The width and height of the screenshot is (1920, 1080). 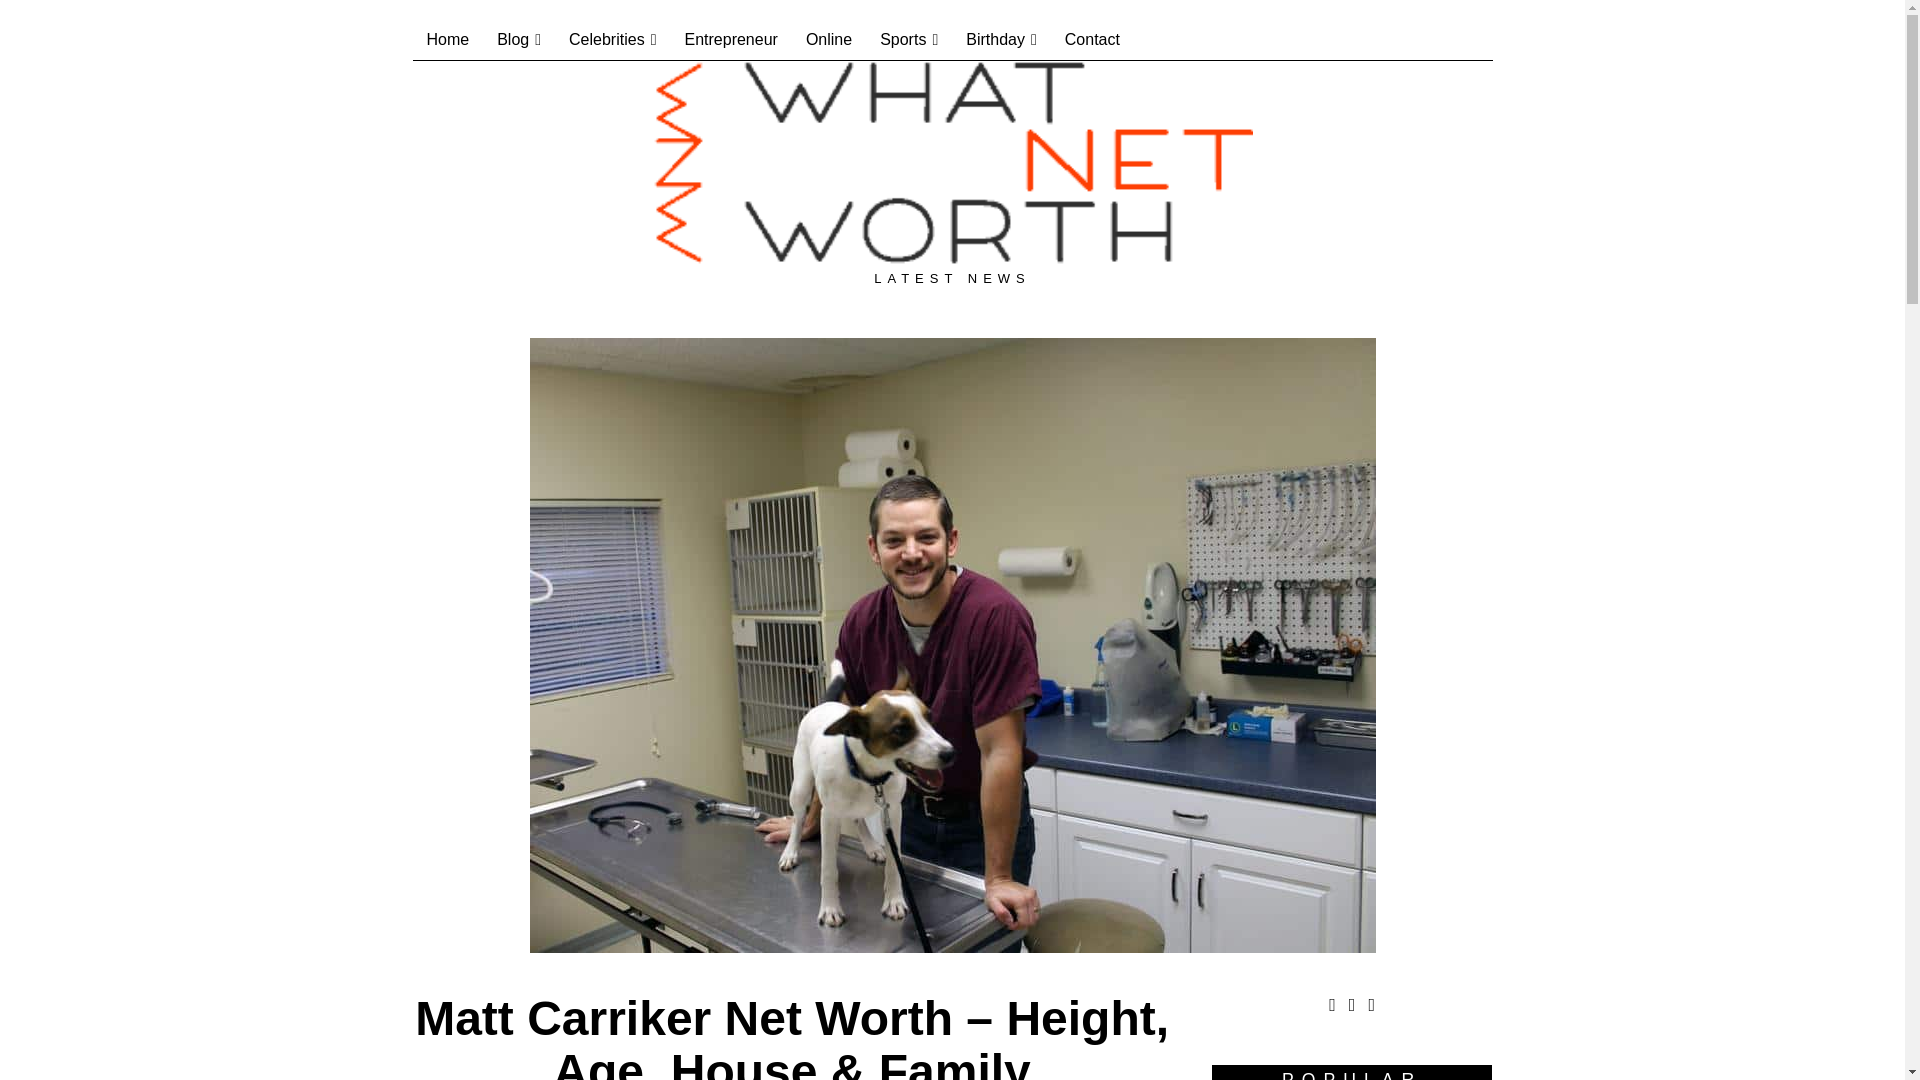 I want to click on Home, so click(x=448, y=40).